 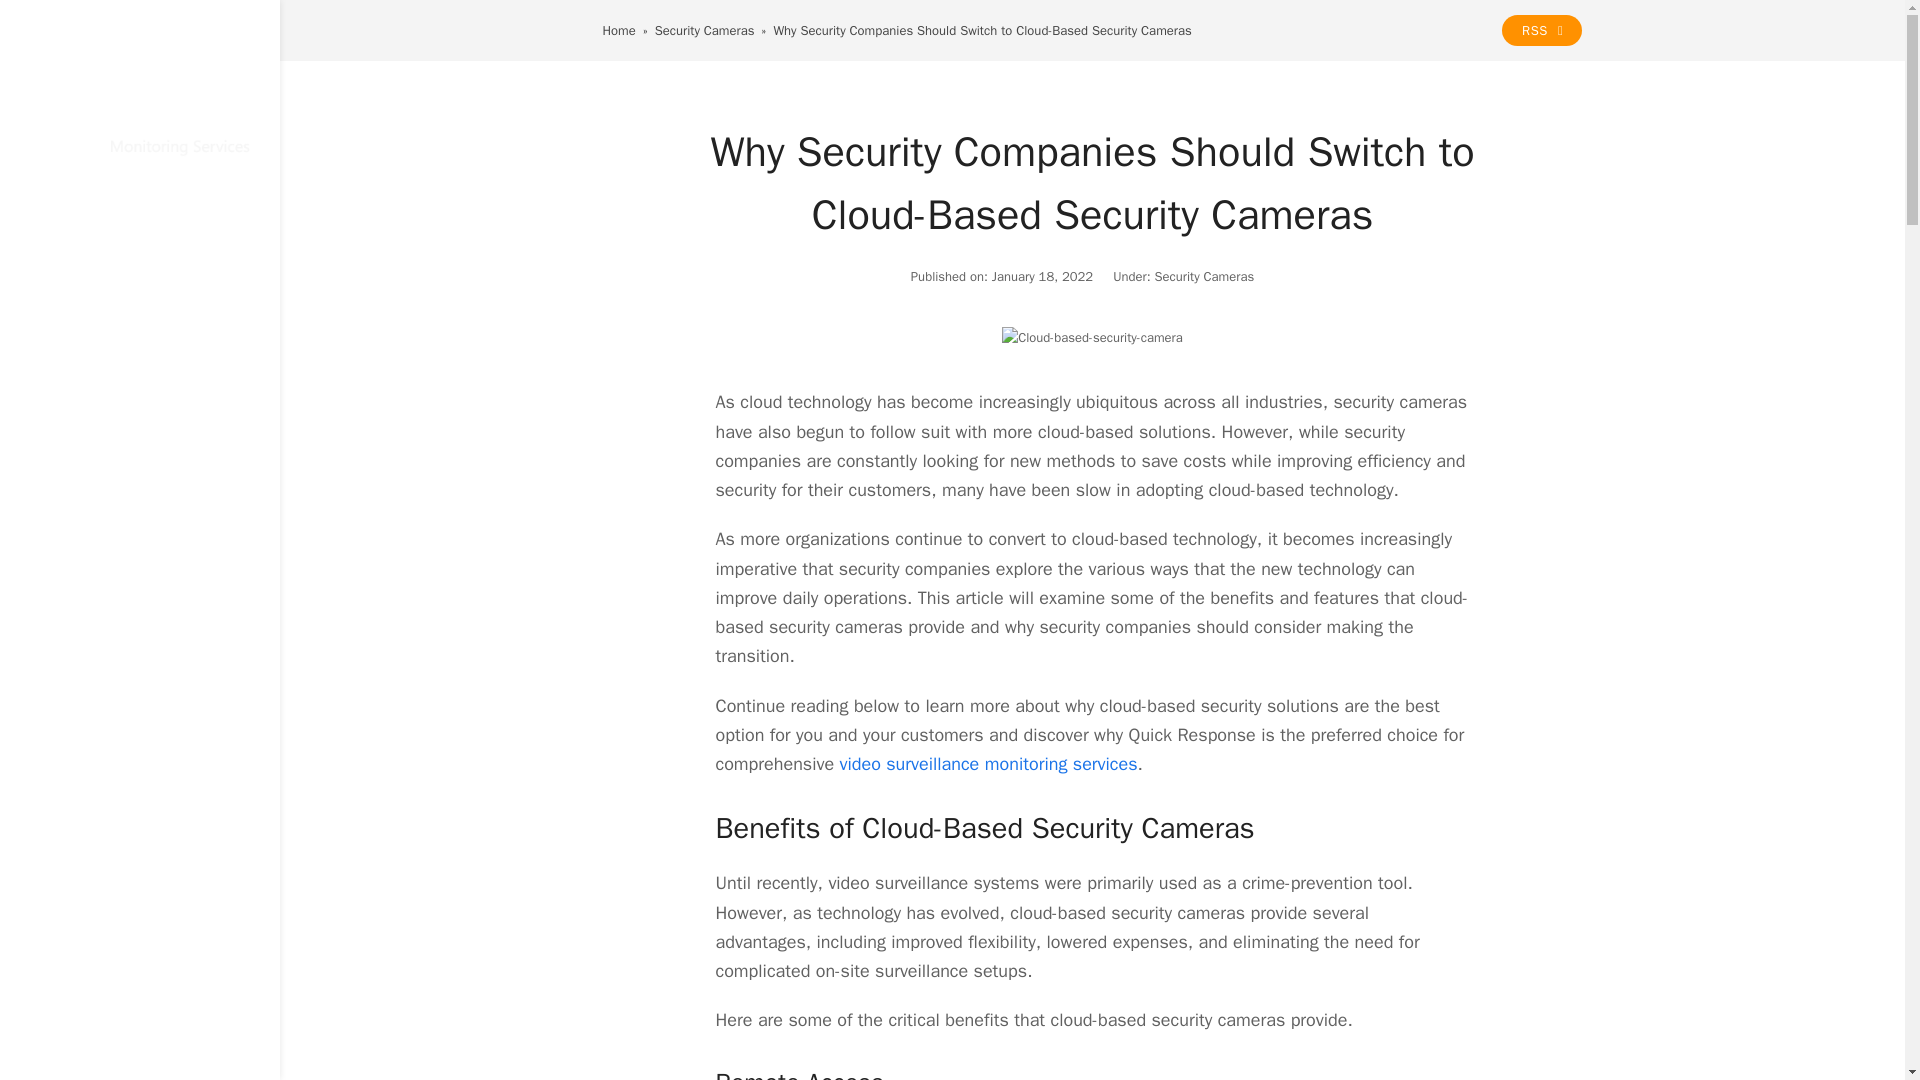 What do you see at coordinates (618, 30) in the screenshot?
I see `Home` at bounding box center [618, 30].